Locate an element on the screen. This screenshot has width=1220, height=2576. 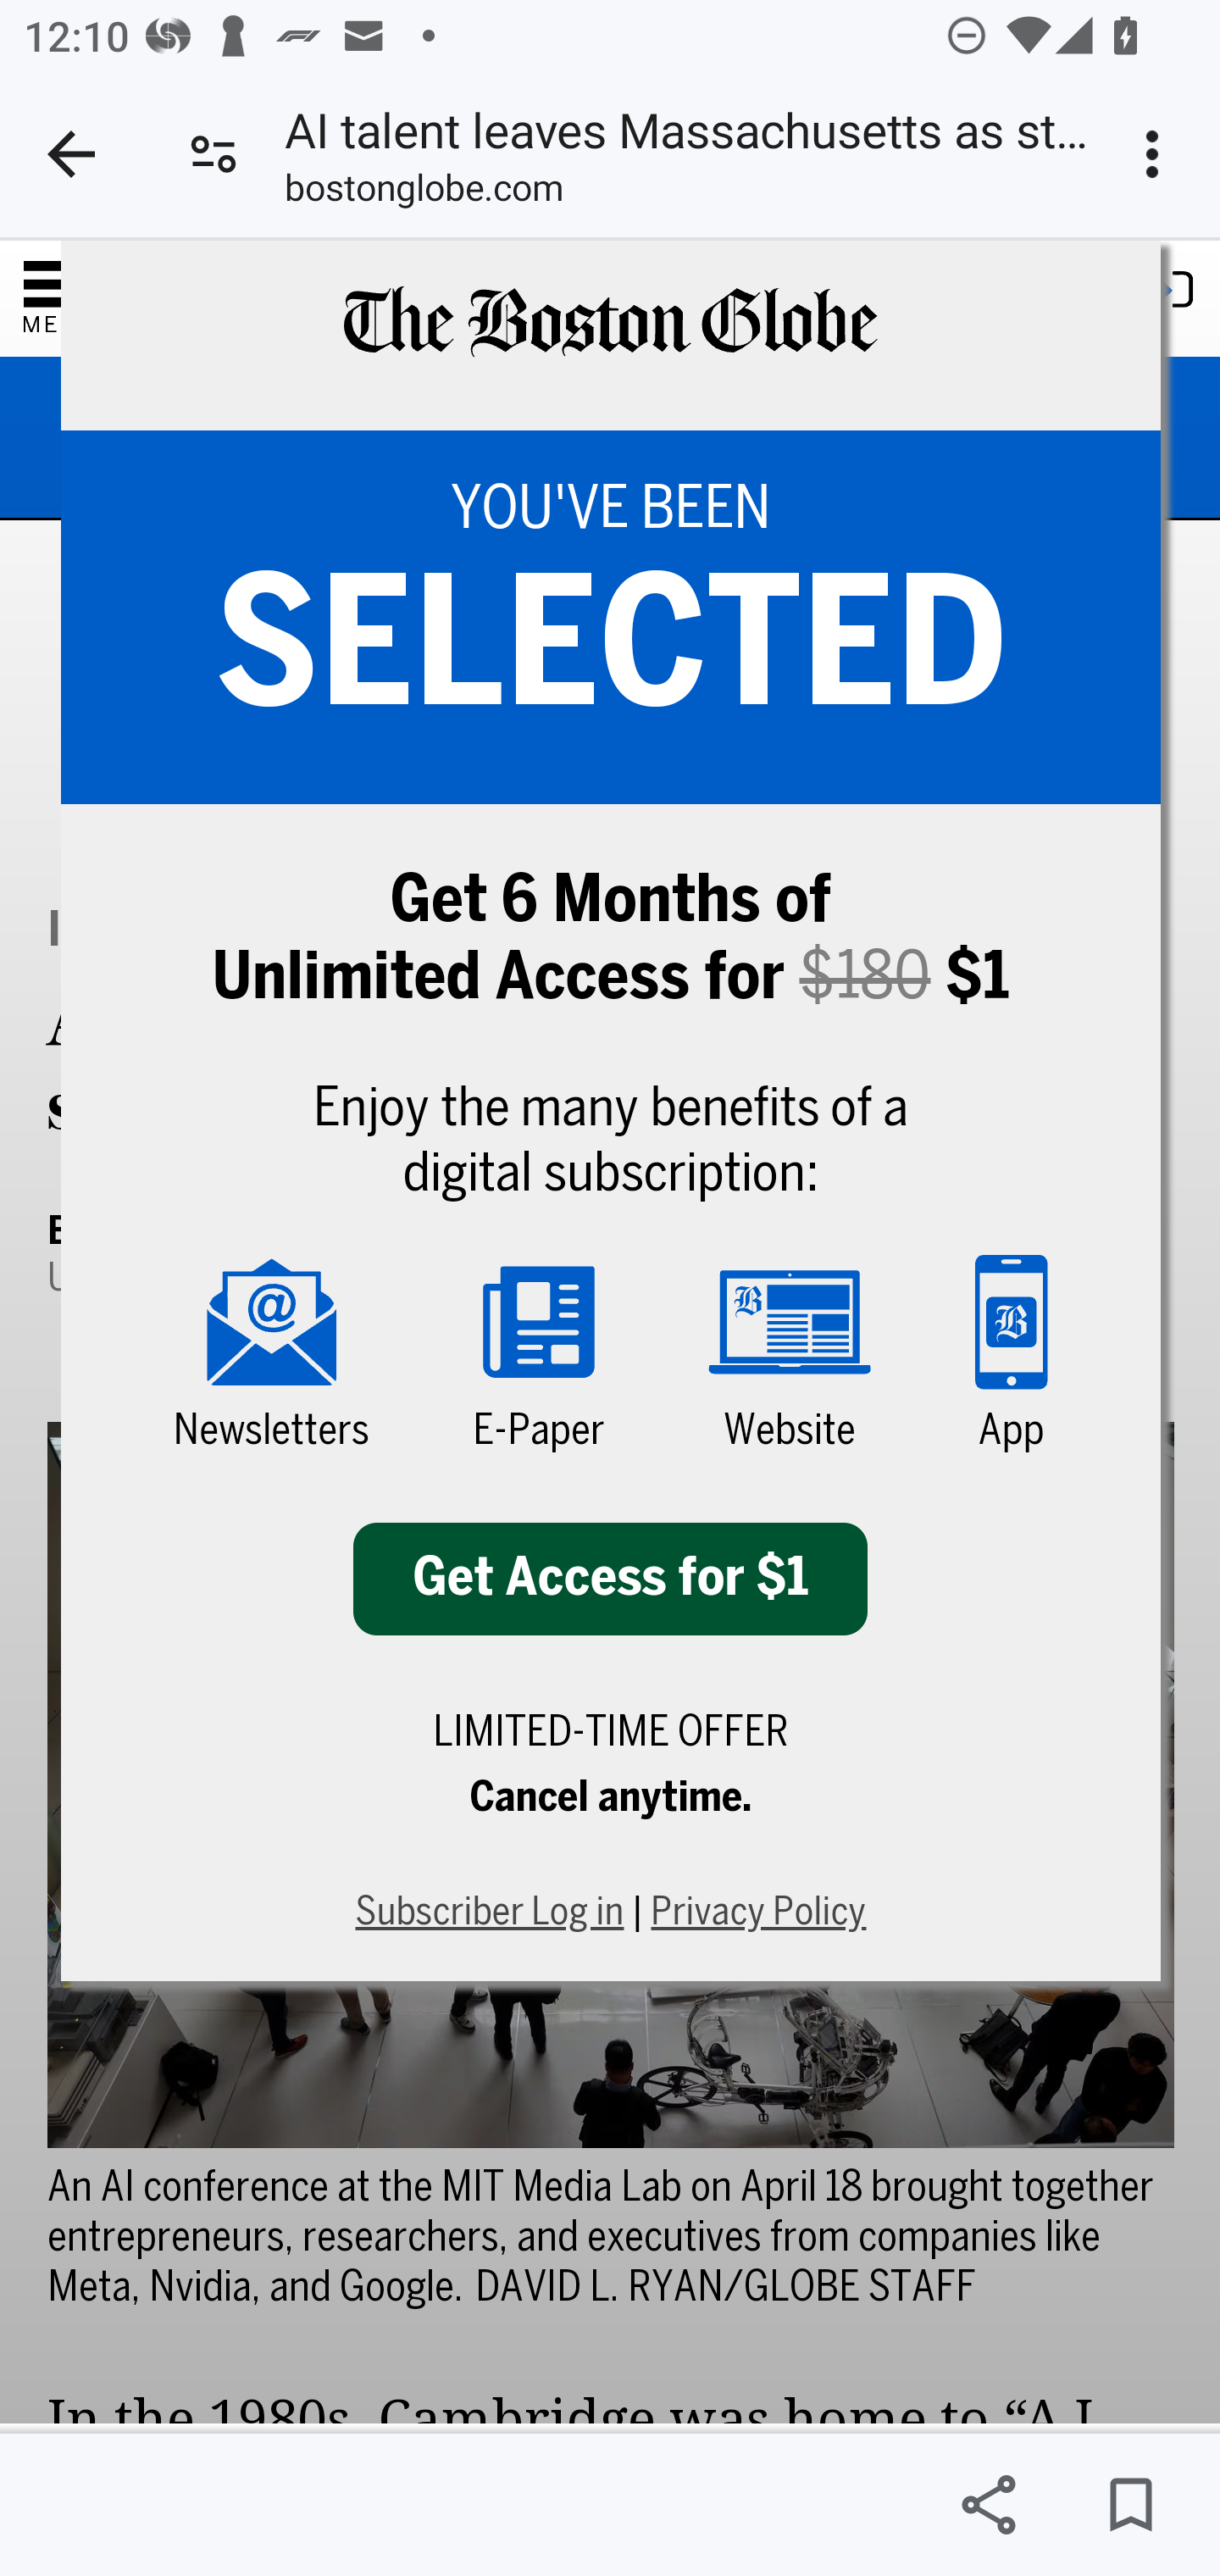
Connection is secure is located at coordinates (213, 154).